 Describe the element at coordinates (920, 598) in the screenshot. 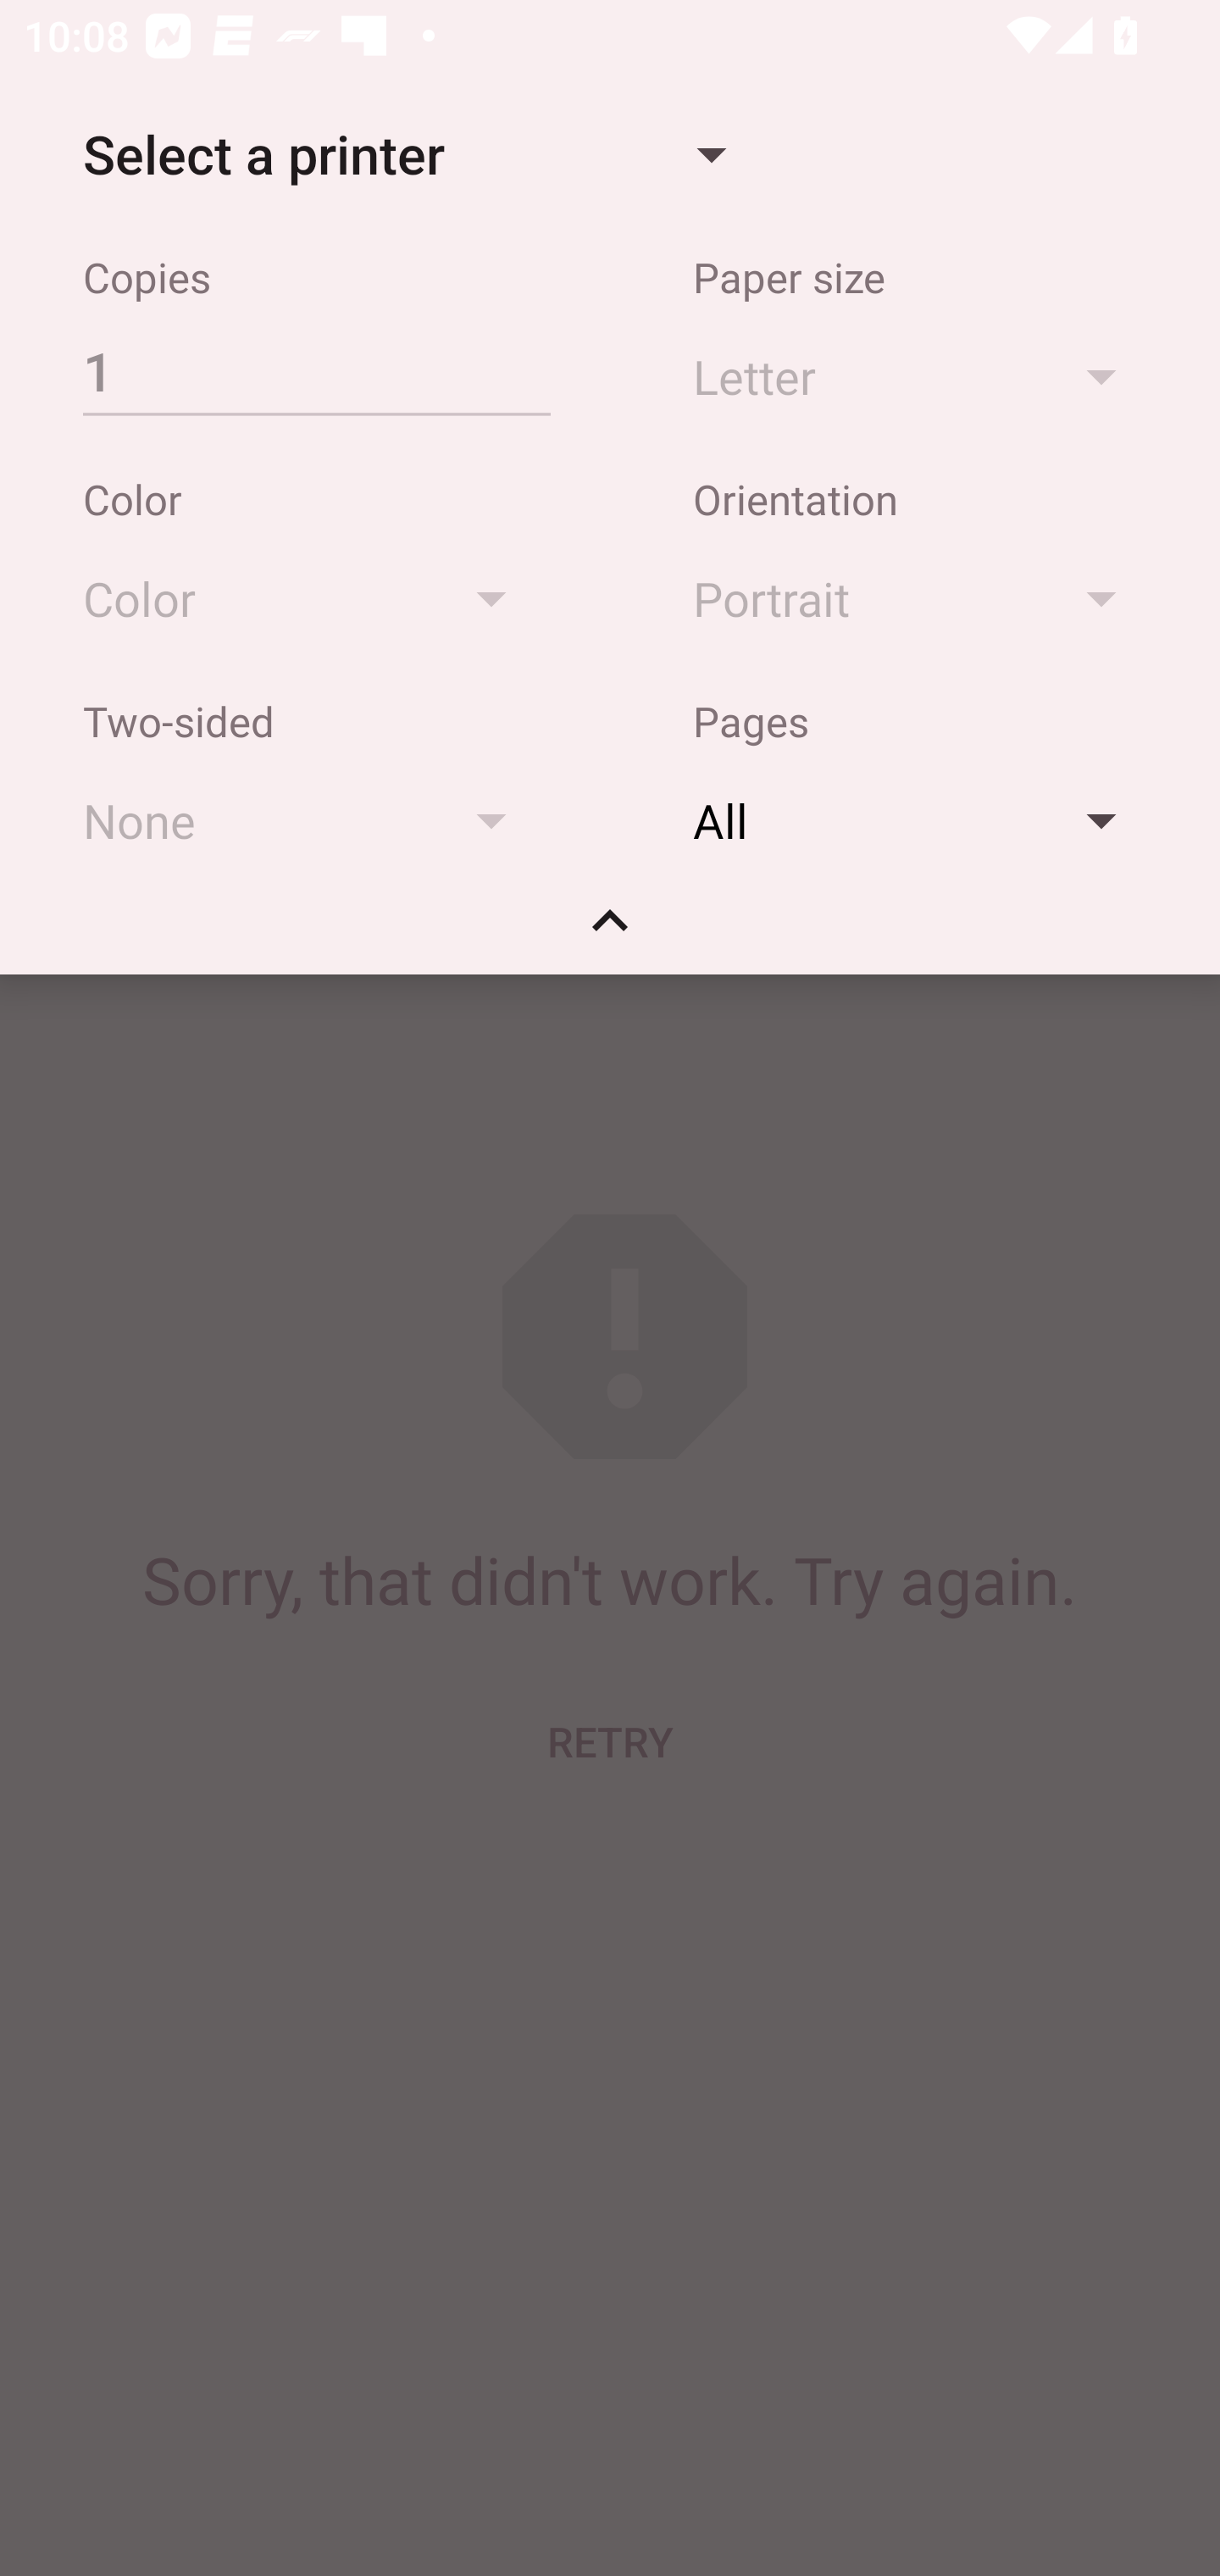

I see `Portrait` at that location.